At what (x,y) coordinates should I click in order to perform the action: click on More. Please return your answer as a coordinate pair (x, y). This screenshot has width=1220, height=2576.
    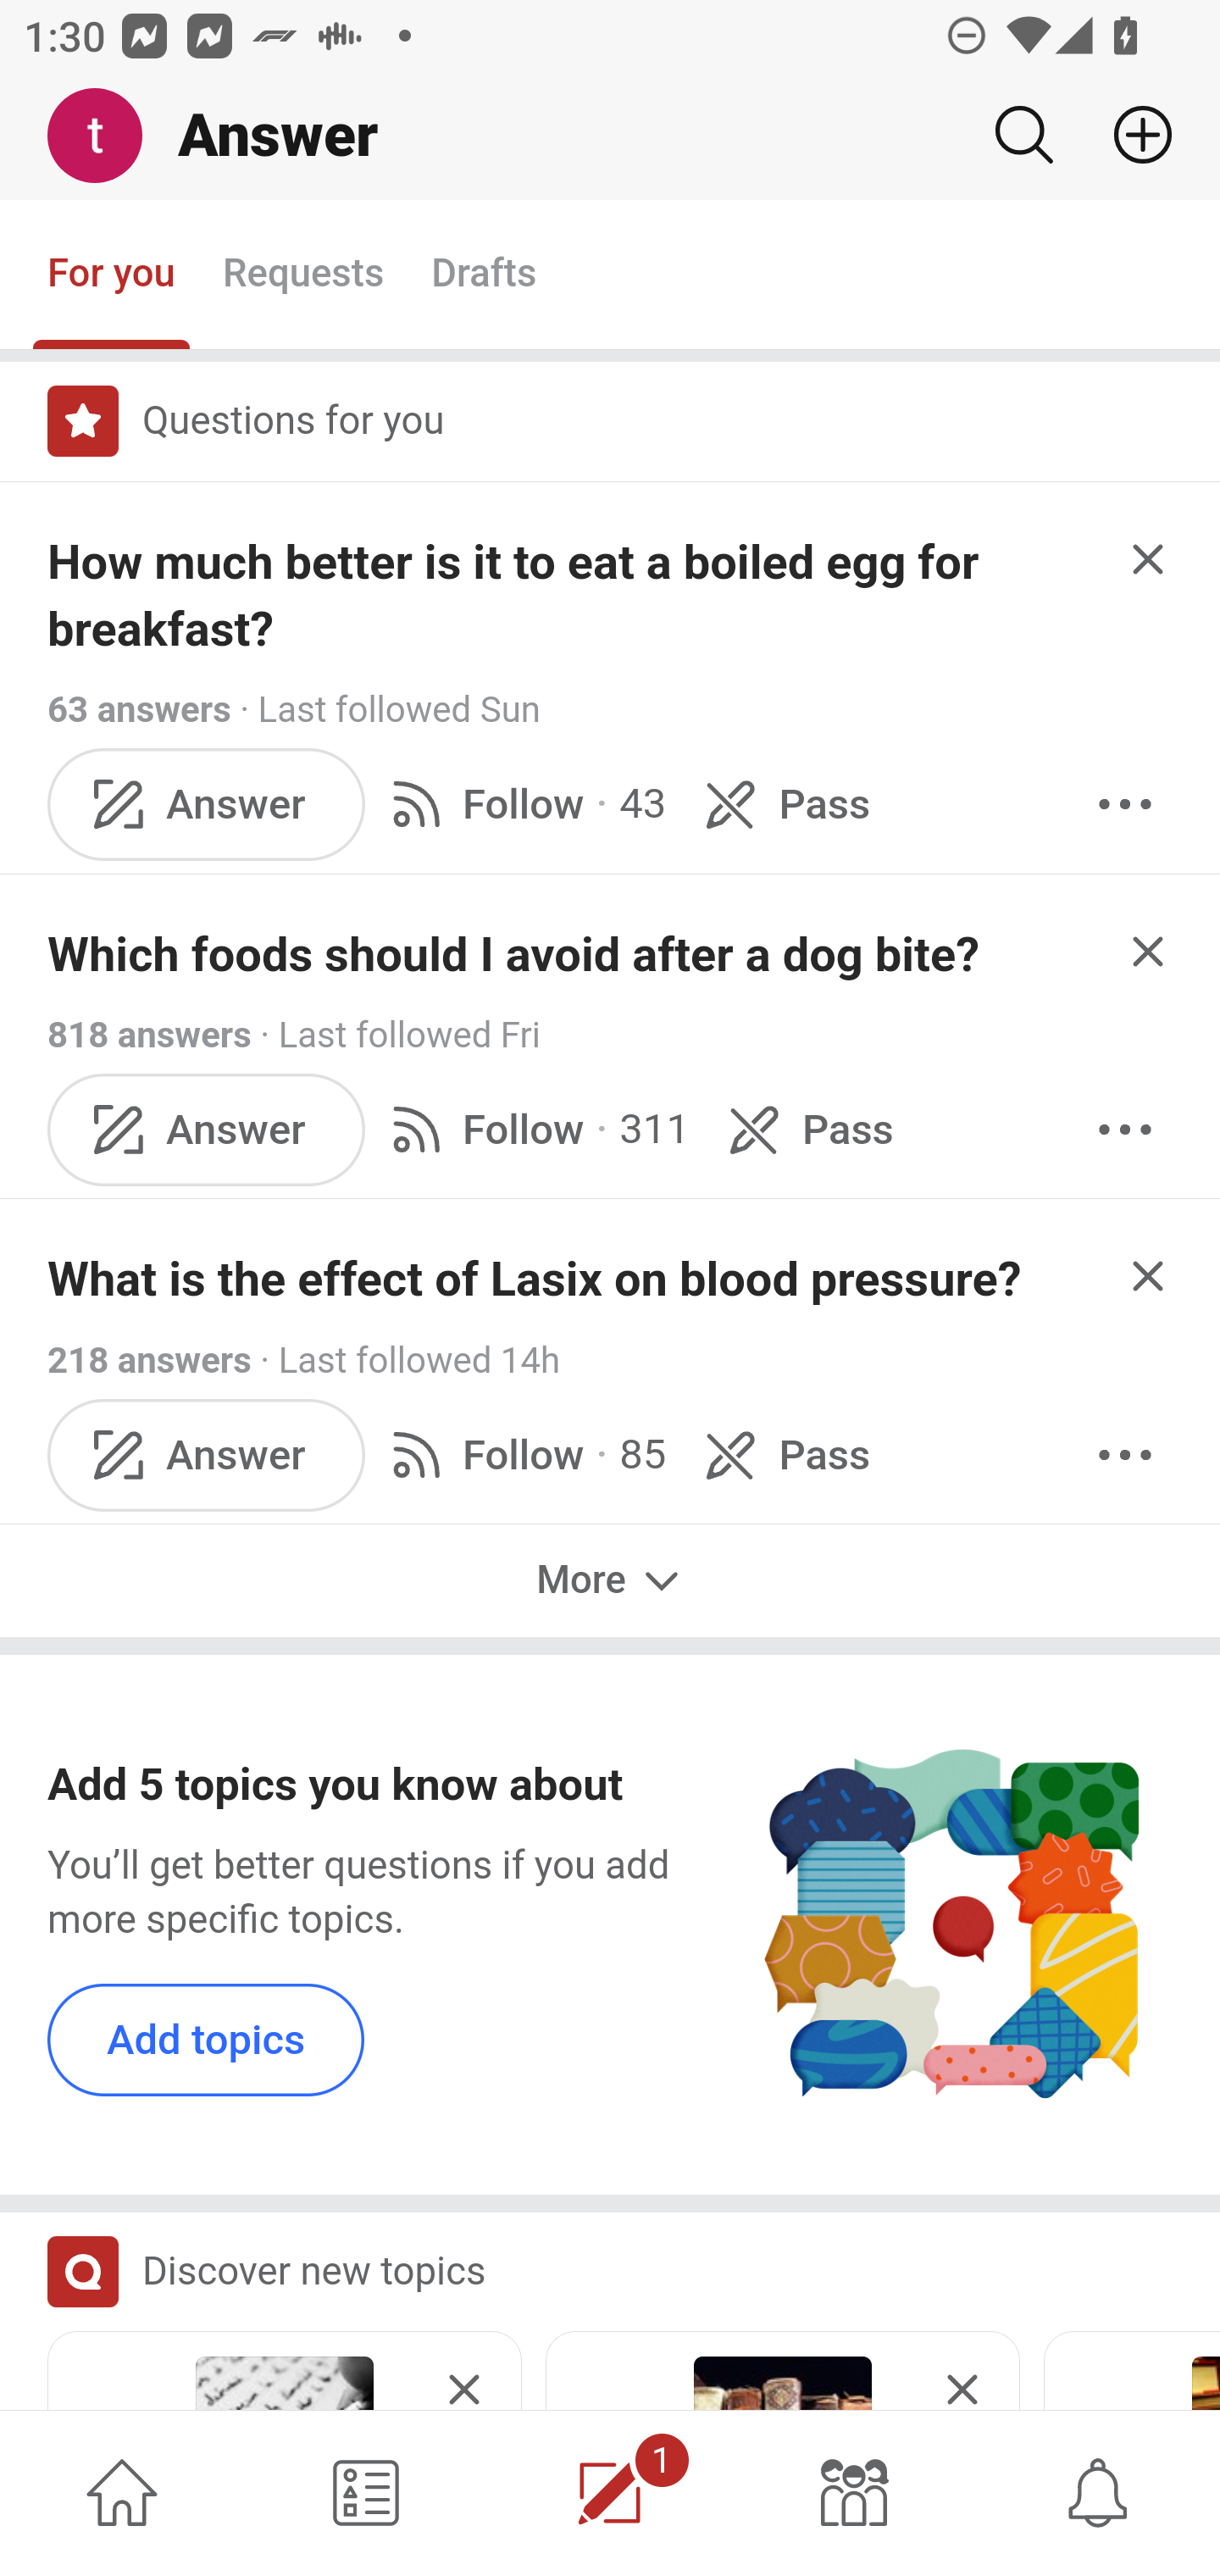
    Looking at the image, I should click on (1125, 1129).